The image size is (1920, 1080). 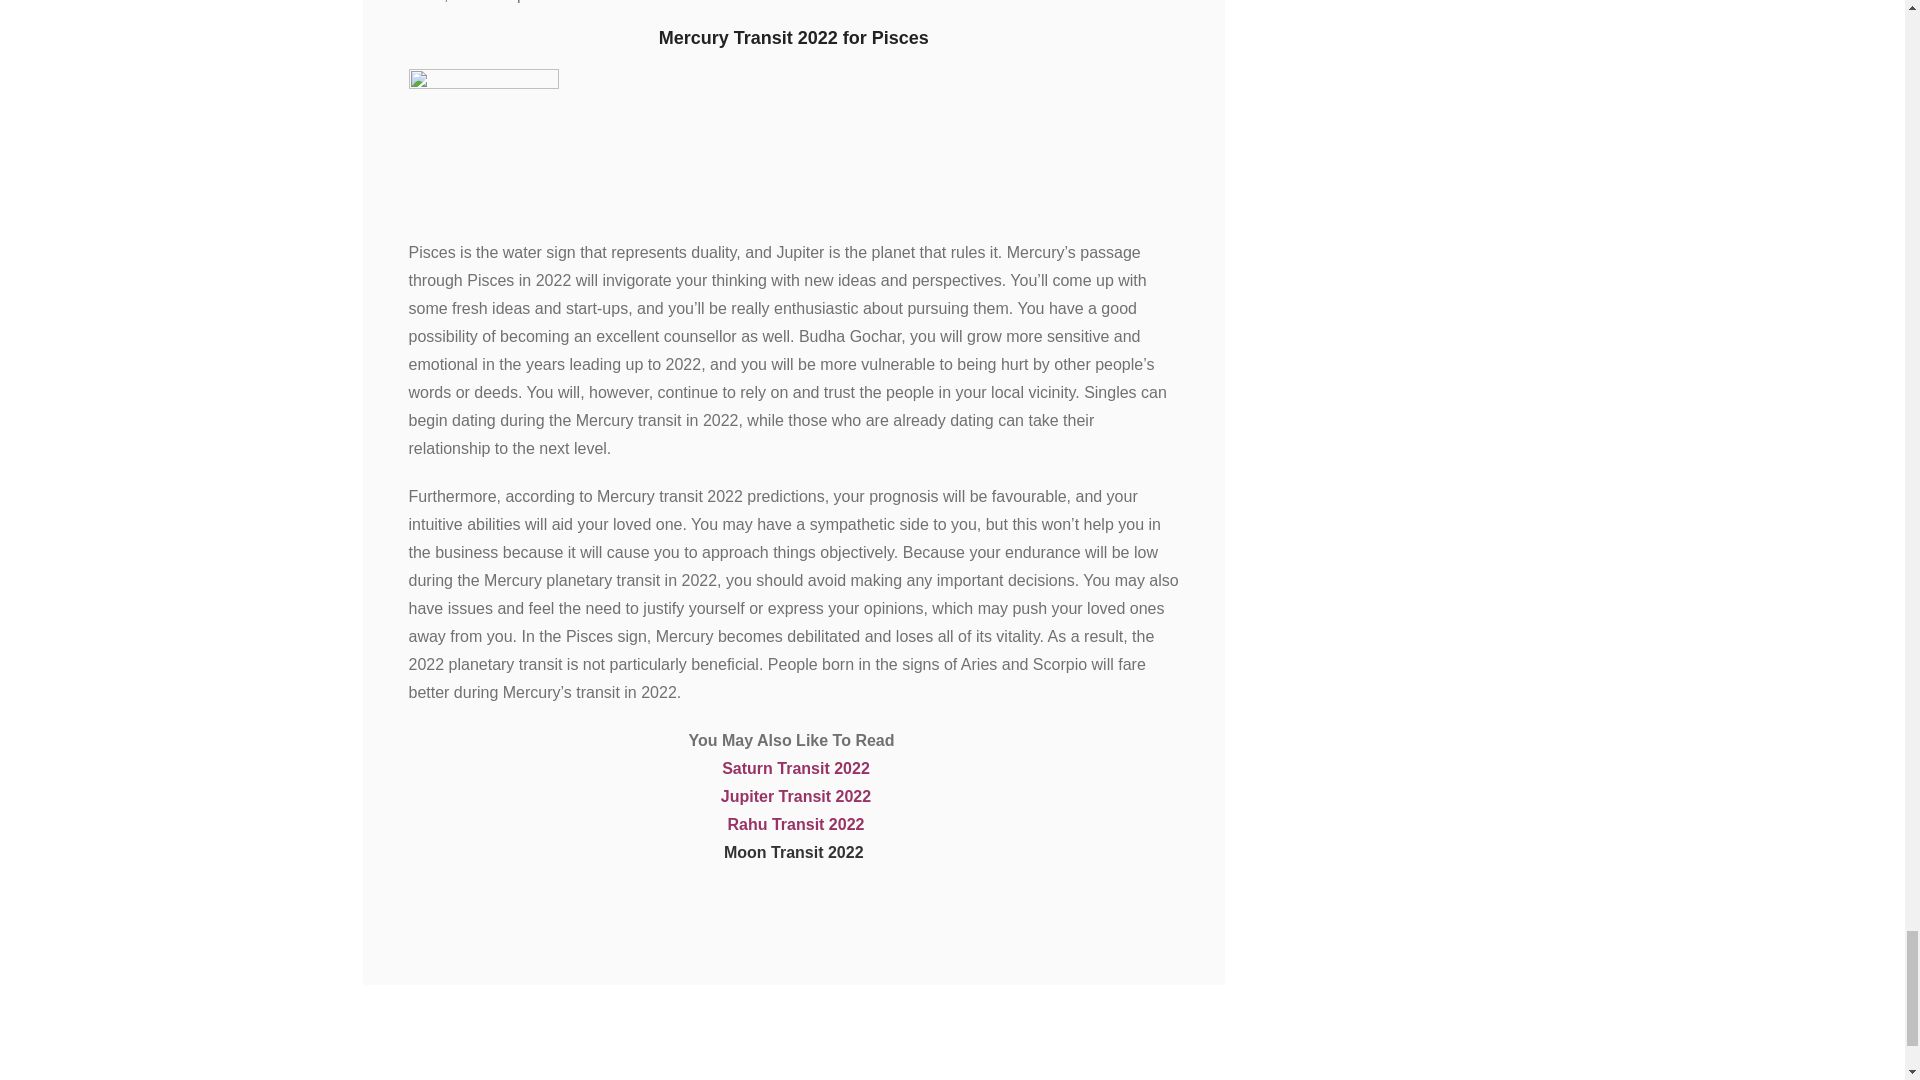 What do you see at coordinates (794, 852) in the screenshot?
I see `Moon Transit 2022` at bounding box center [794, 852].